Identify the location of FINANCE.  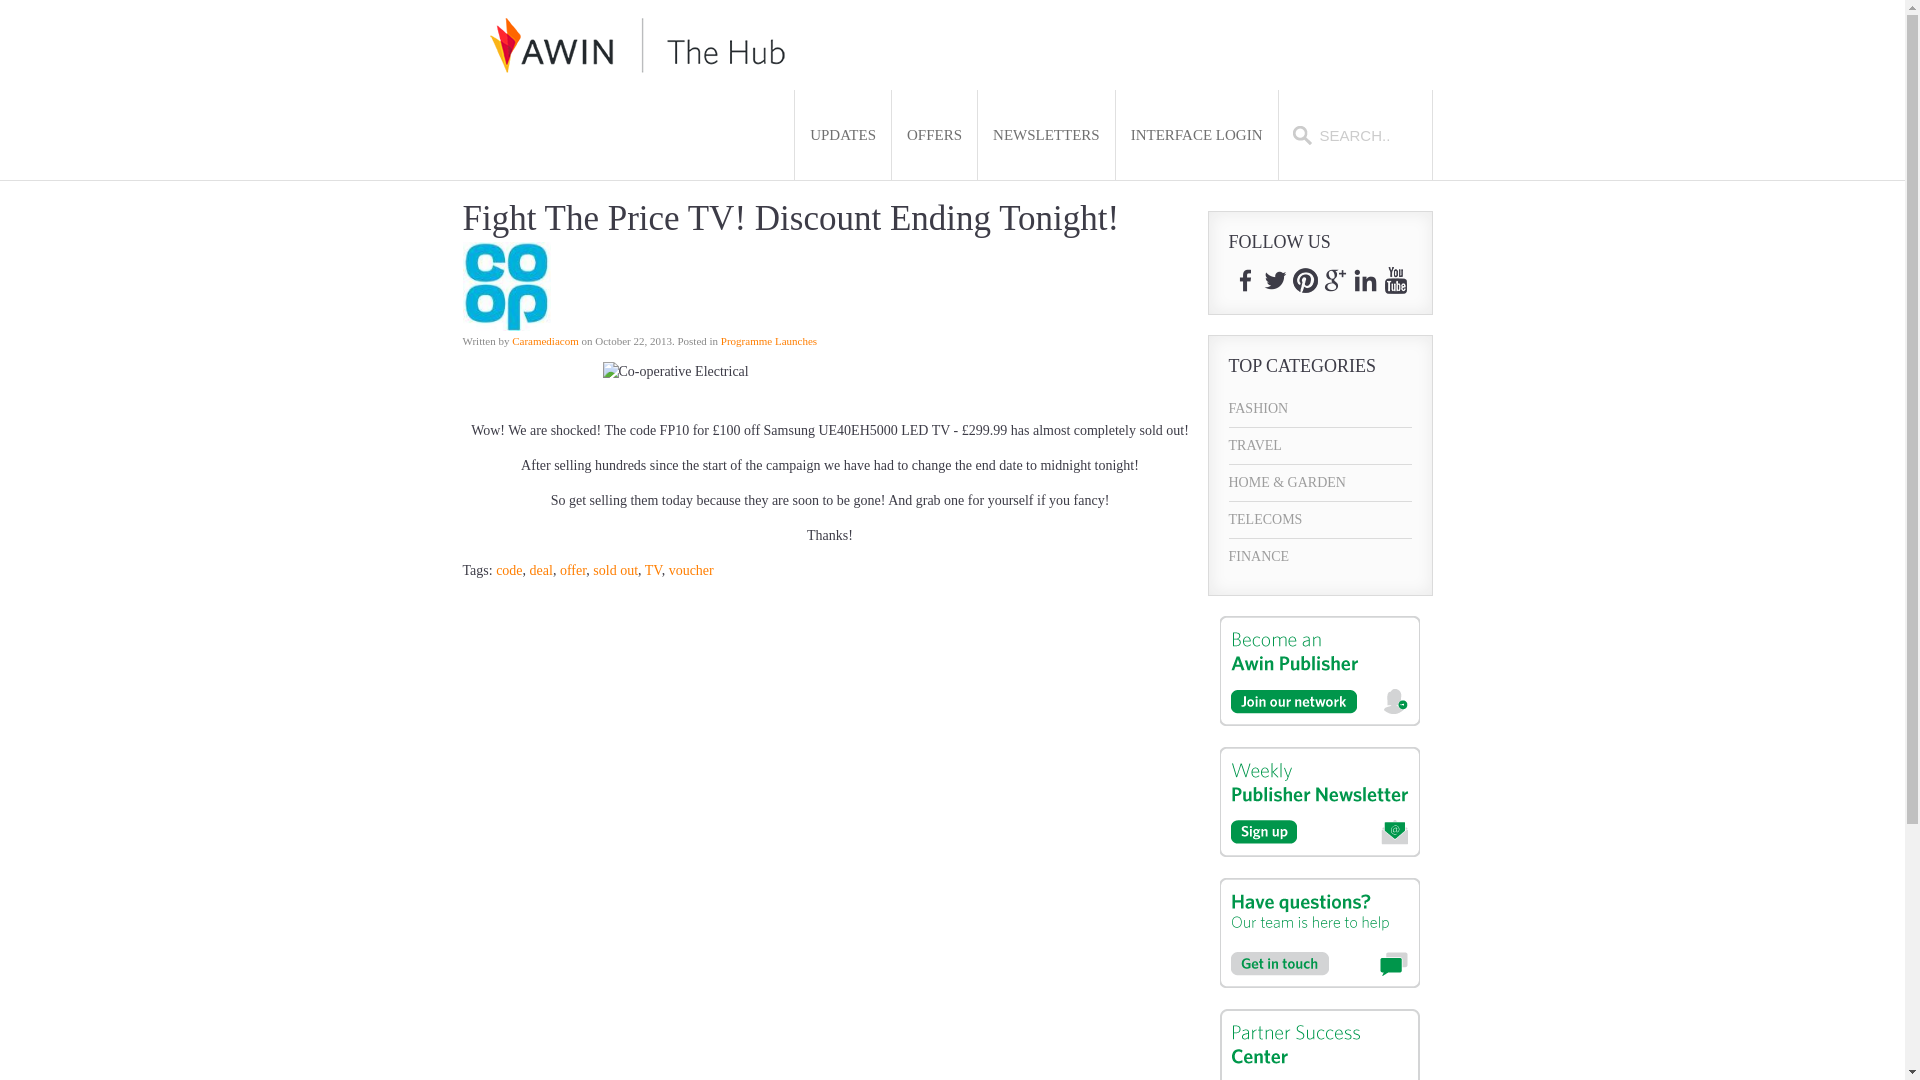
(1320, 556).